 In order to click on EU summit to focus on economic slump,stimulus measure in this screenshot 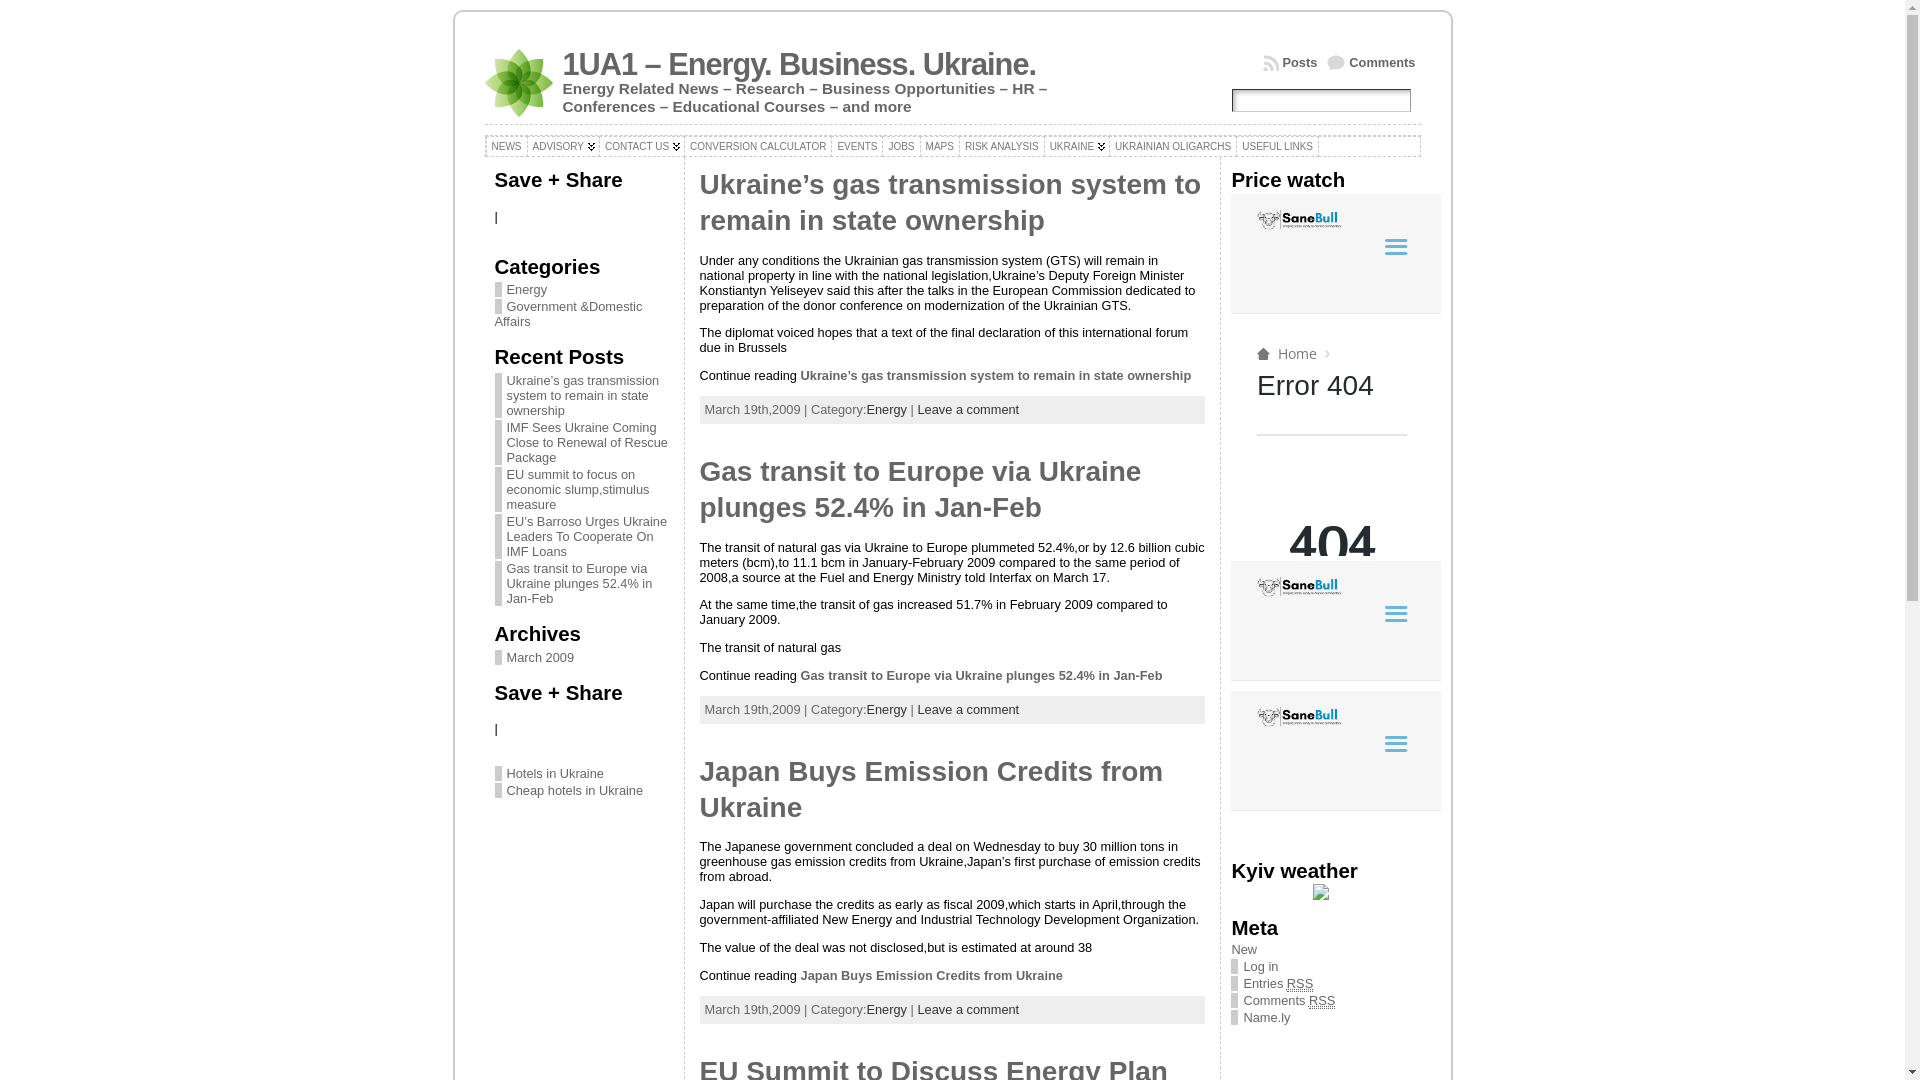, I will do `click(578, 490)`.